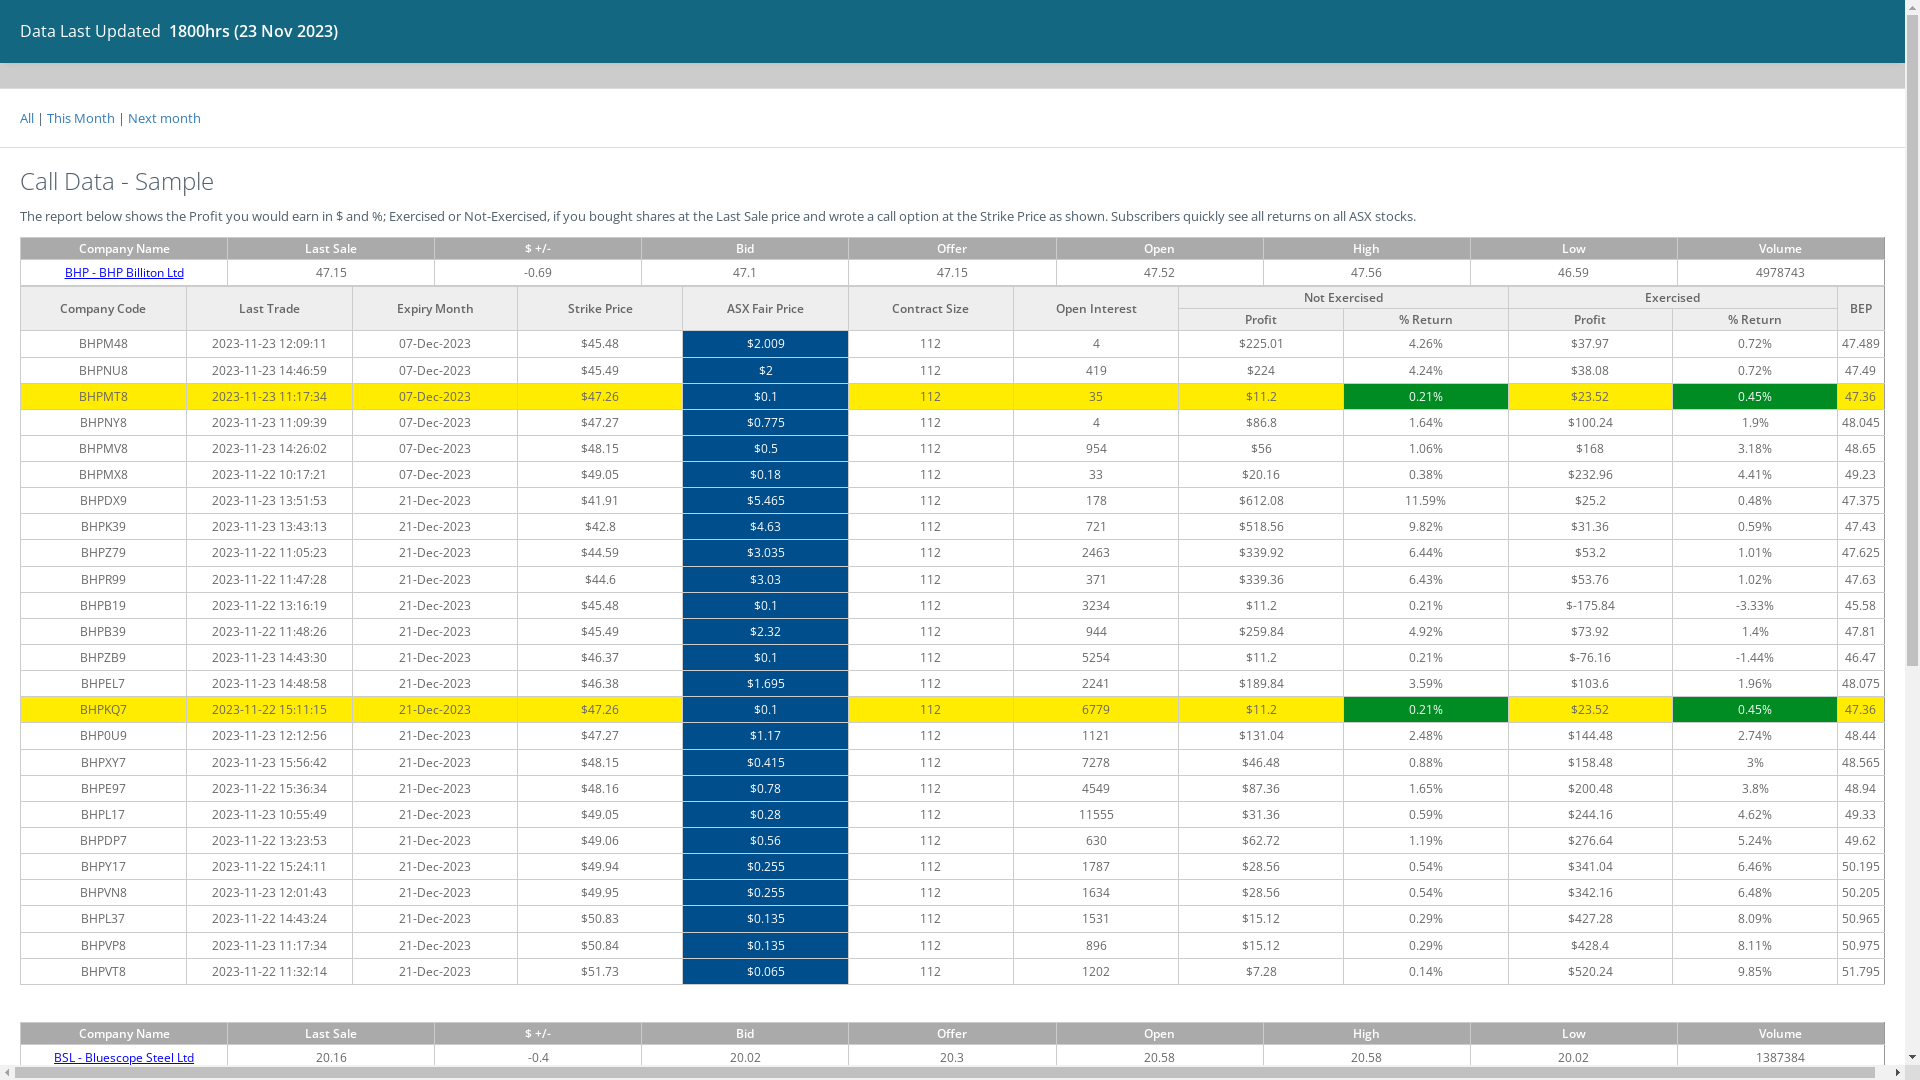 The height and width of the screenshot is (1080, 1920). What do you see at coordinates (27, 118) in the screenshot?
I see `All` at bounding box center [27, 118].